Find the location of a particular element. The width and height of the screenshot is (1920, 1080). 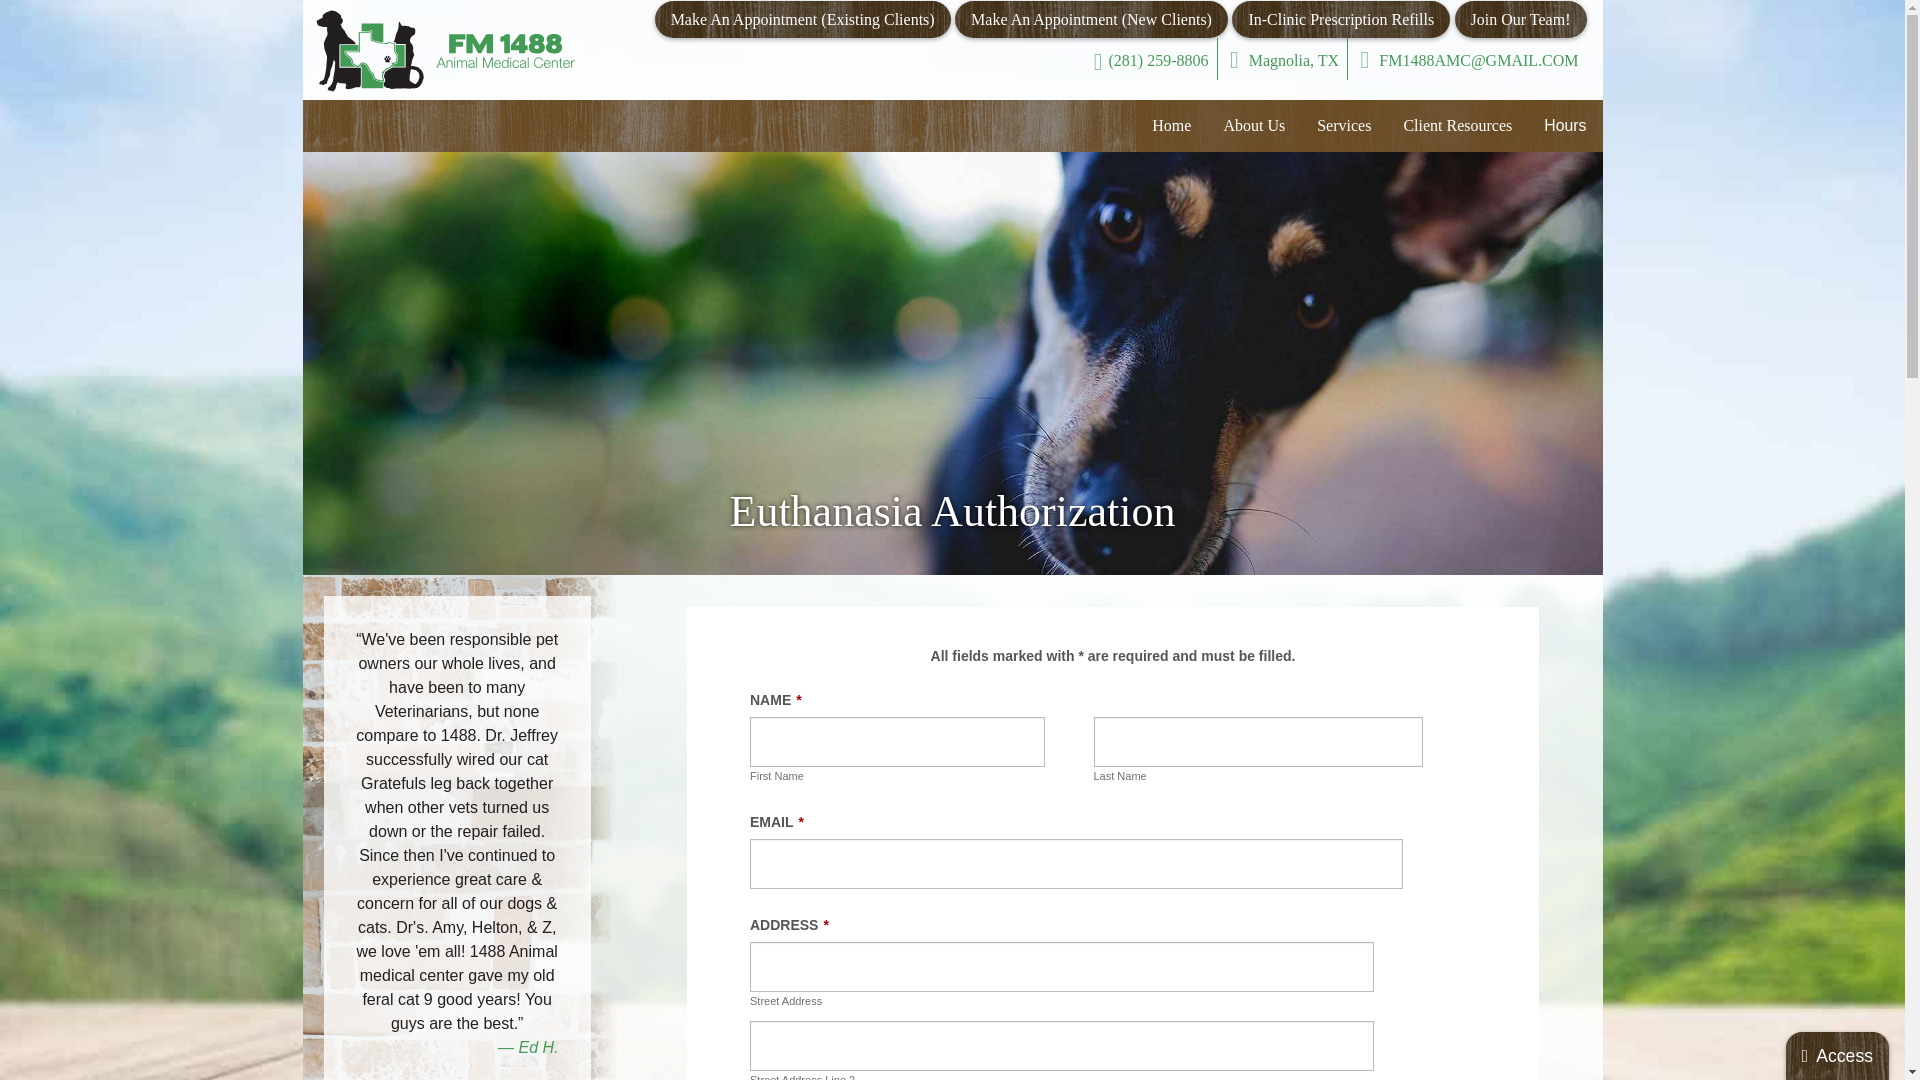

Magnolia, TX is located at coordinates (1284, 59).